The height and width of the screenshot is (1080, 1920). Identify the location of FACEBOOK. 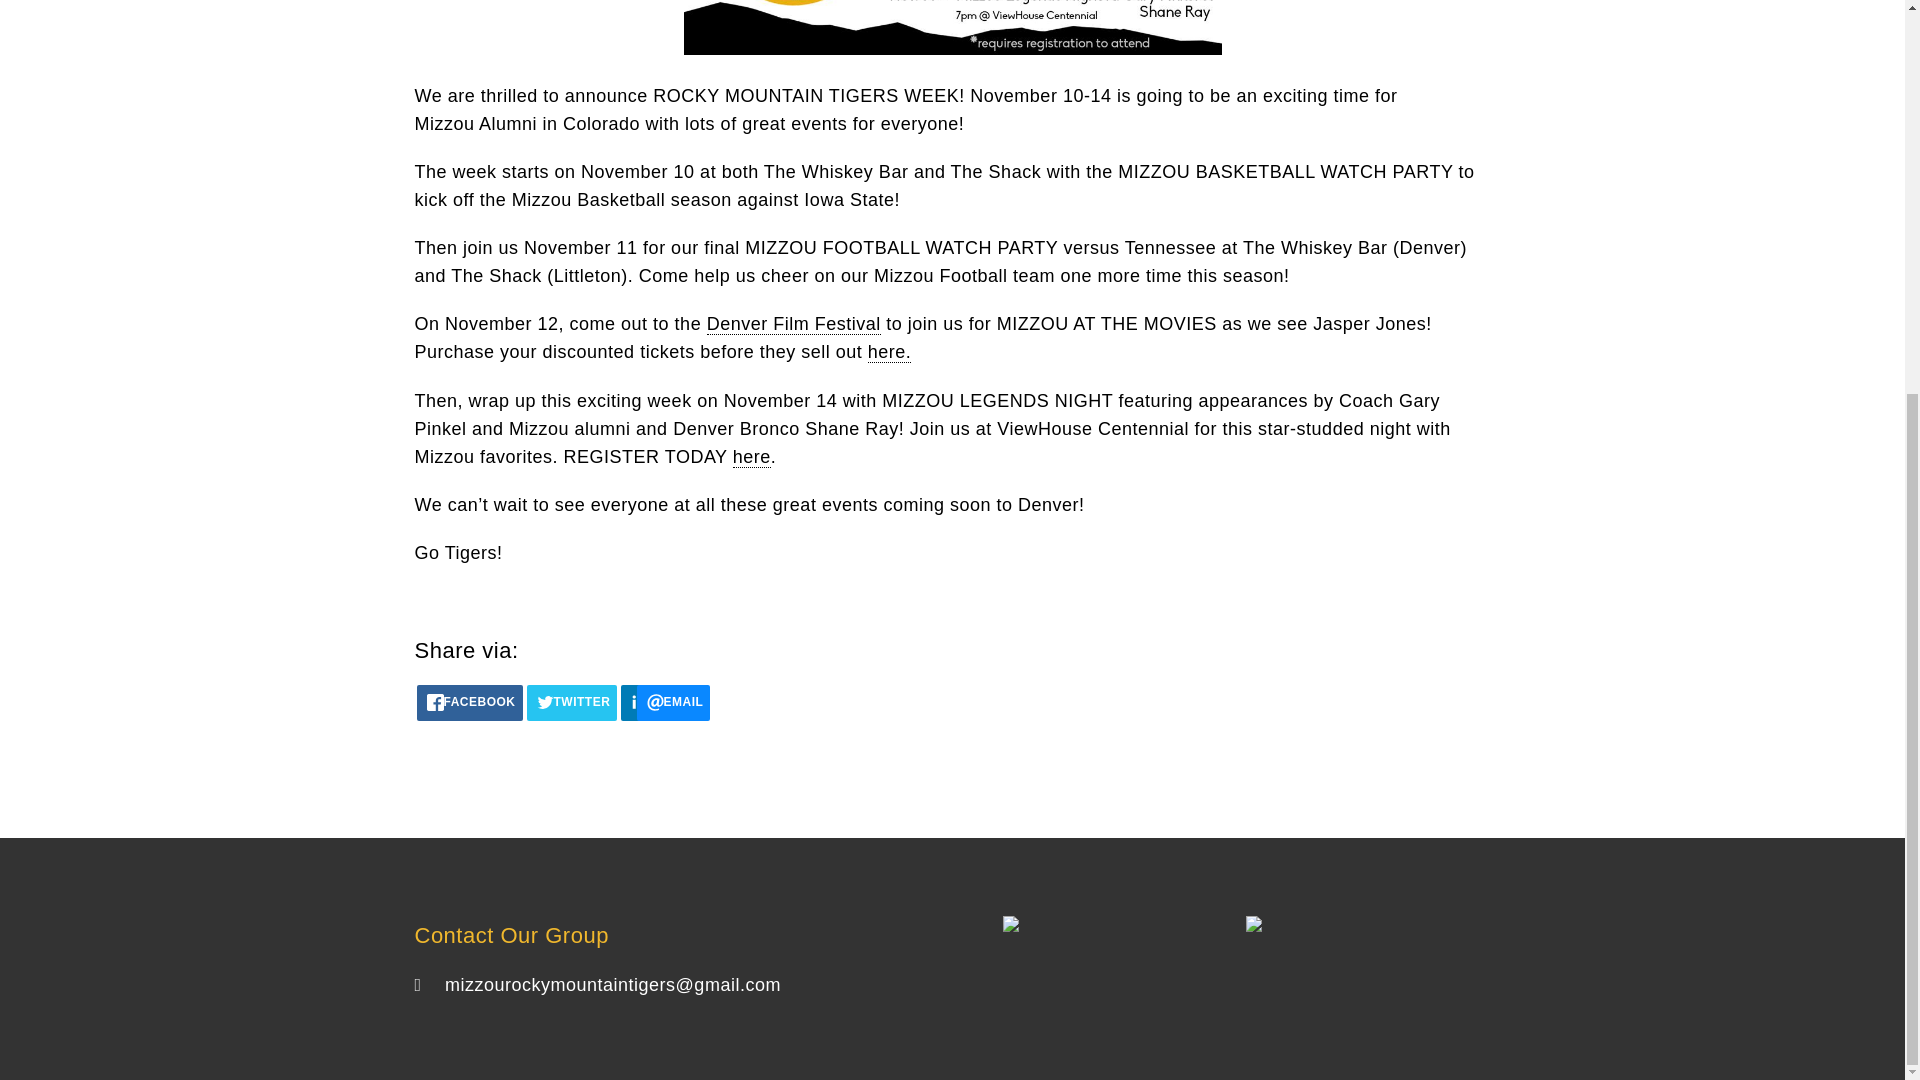
(469, 702).